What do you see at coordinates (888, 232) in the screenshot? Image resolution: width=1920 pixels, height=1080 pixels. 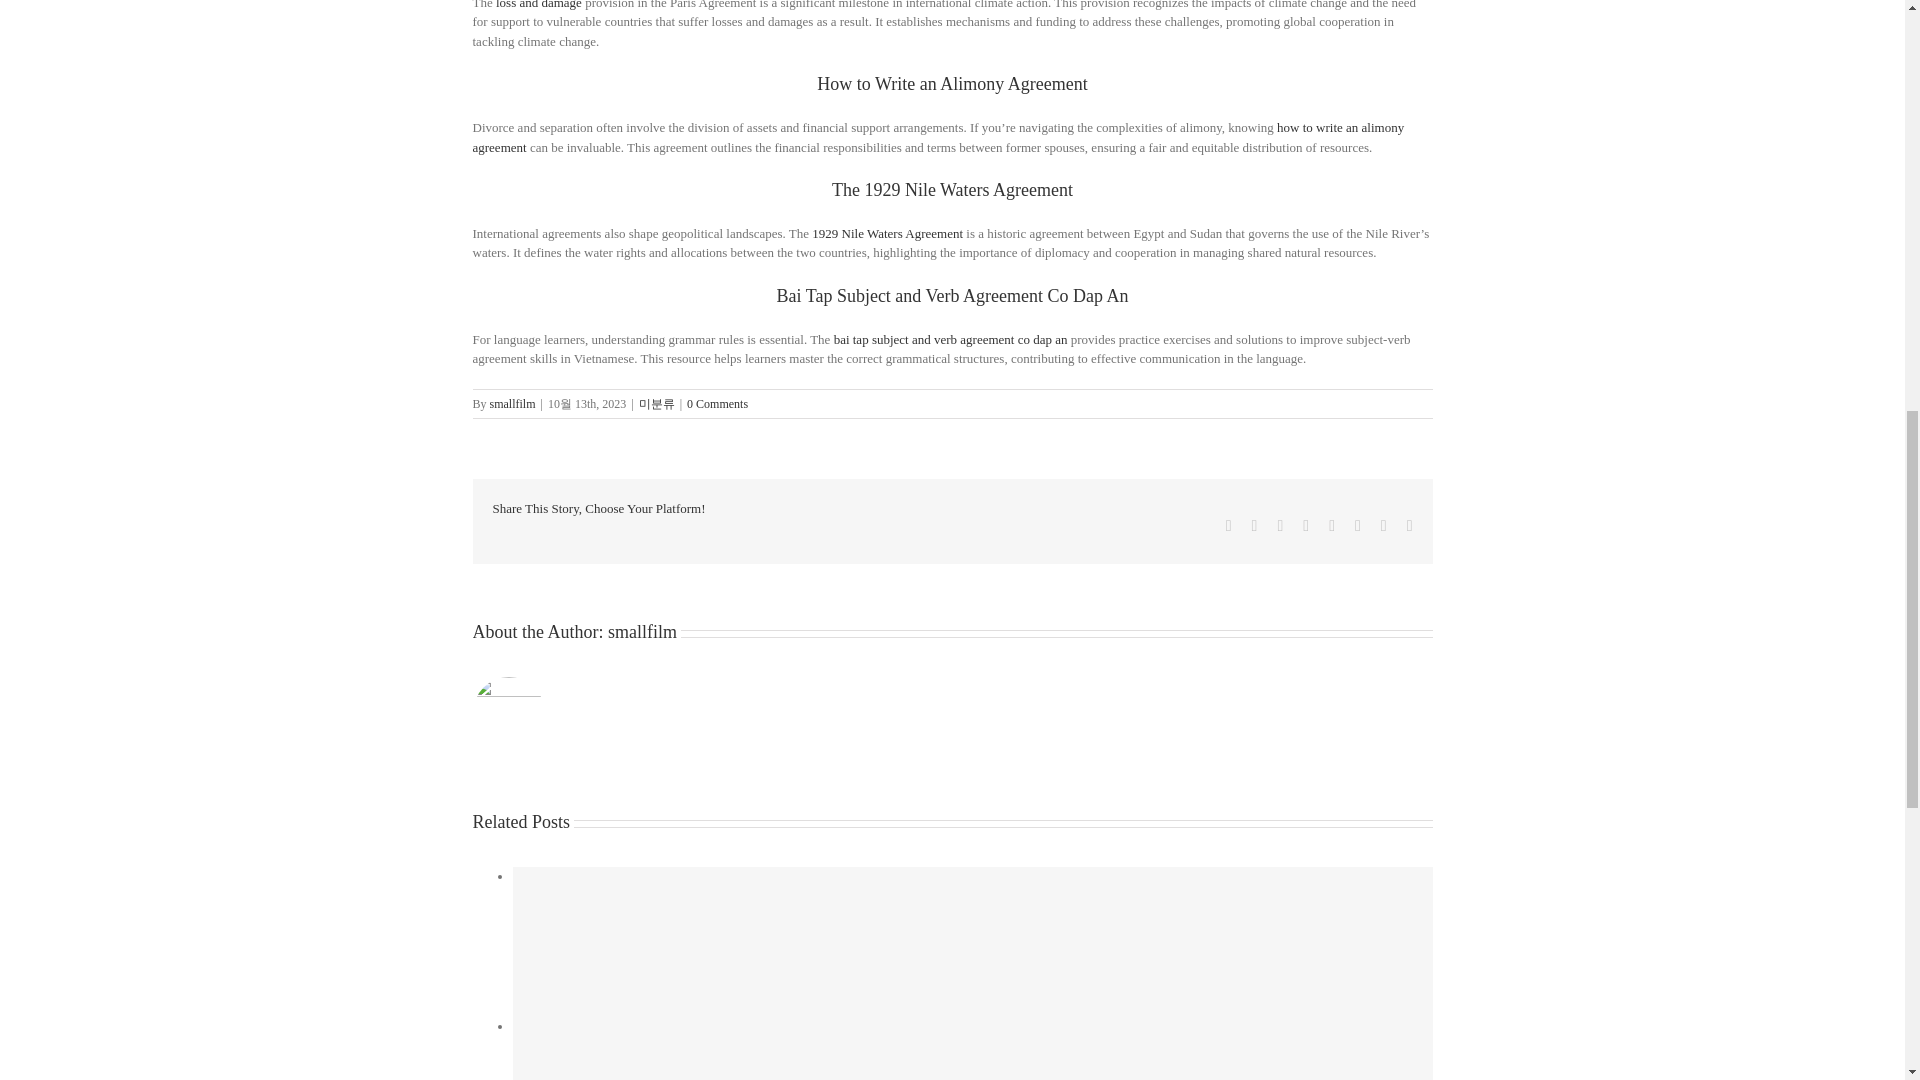 I see `1929 Nile Waters Agreement` at bounding box center [888, 232].